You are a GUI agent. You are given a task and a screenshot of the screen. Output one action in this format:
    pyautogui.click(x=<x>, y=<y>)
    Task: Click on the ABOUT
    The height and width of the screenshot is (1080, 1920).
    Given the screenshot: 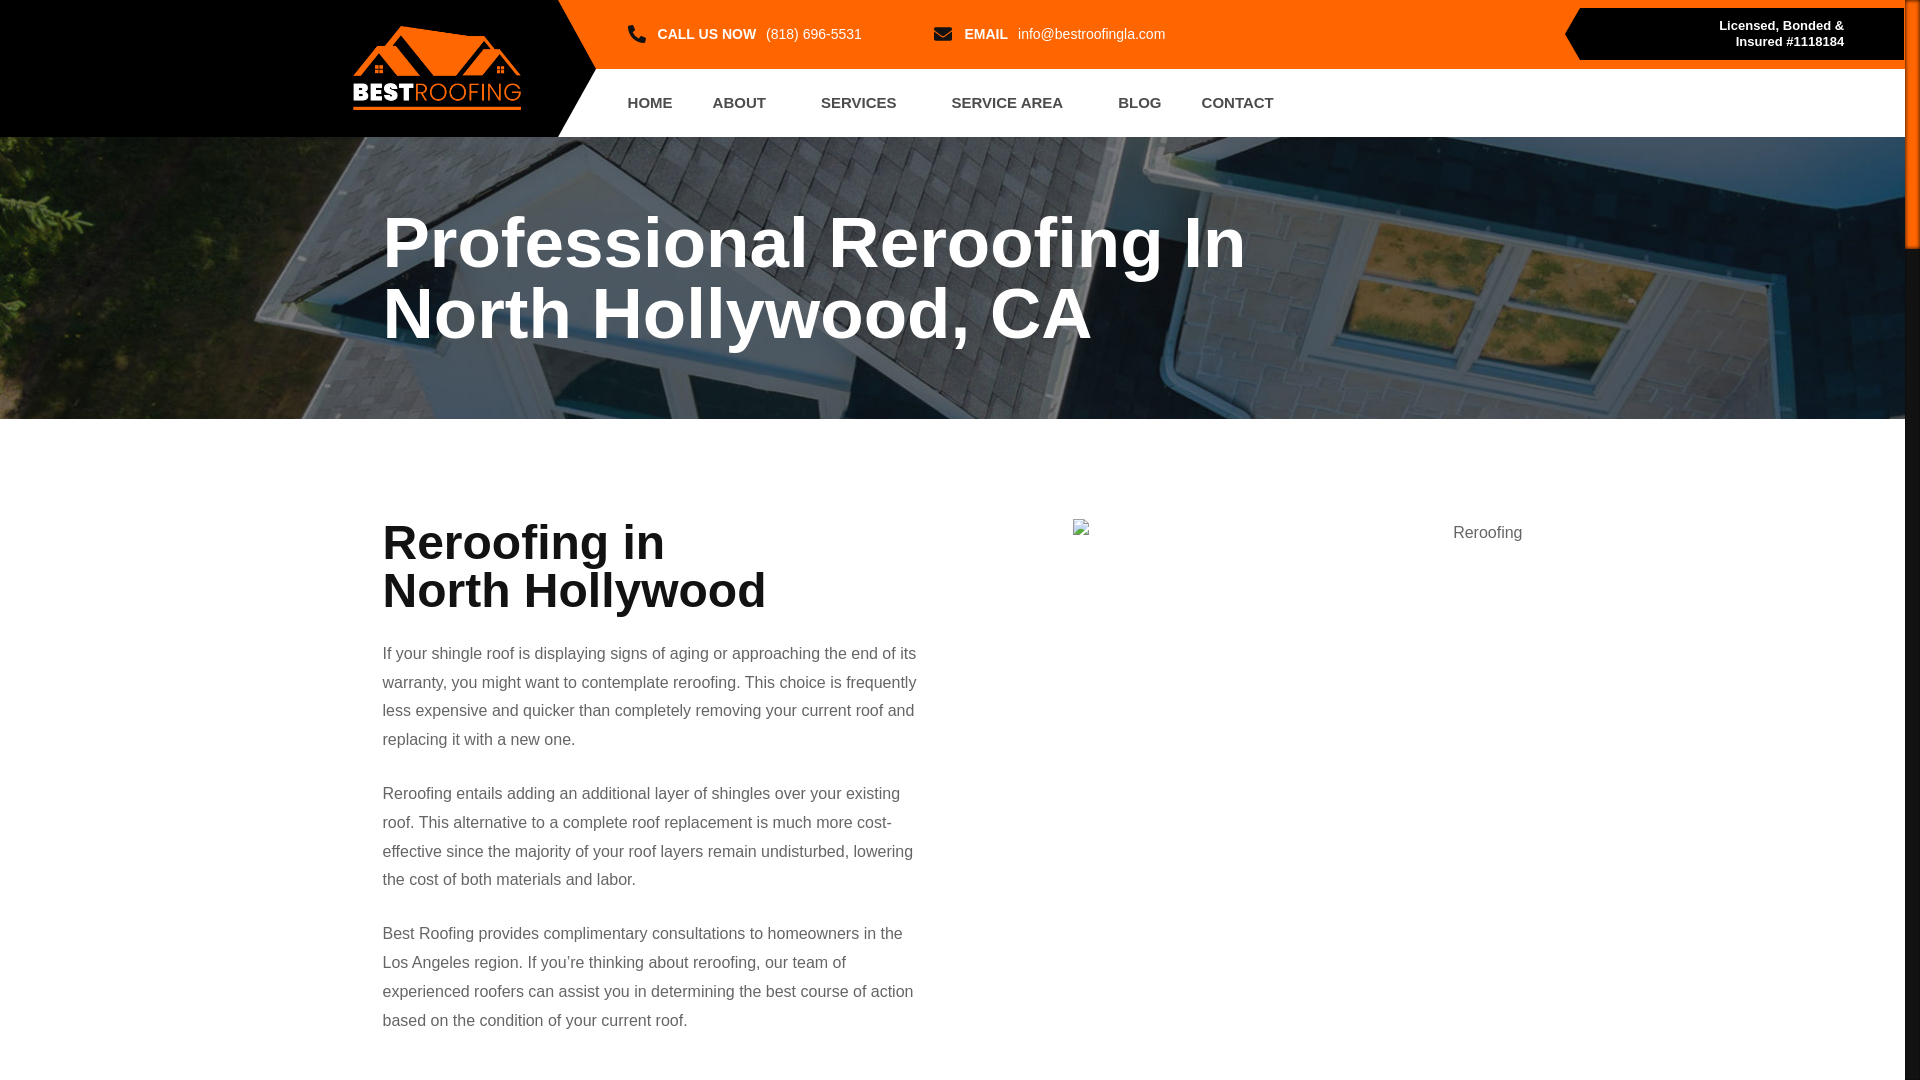 What is the action you would take?
    pyautogui.click(x=746, y=103)
    